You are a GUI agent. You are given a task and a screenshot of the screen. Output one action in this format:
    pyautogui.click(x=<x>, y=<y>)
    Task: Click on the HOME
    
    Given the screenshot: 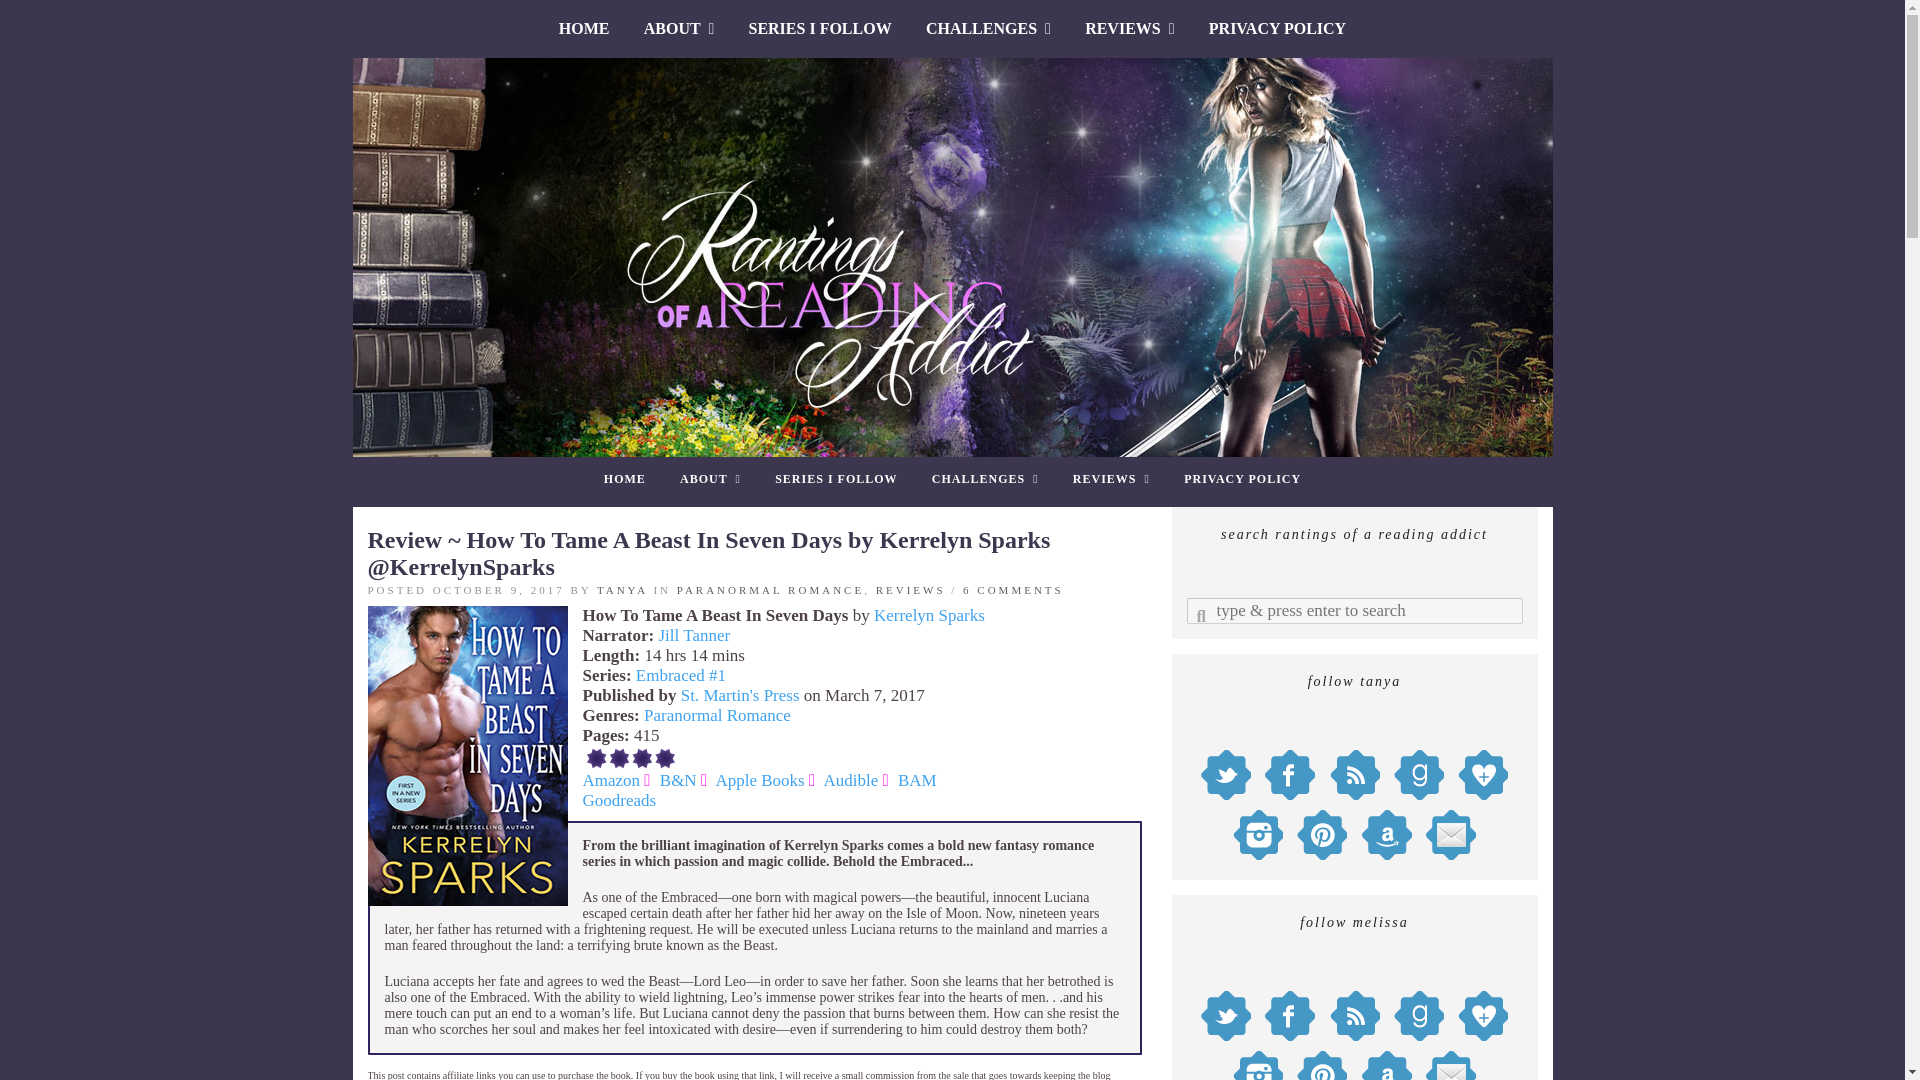 What is the action you would take?
    pyautogui.click(x=584, y=28)
    